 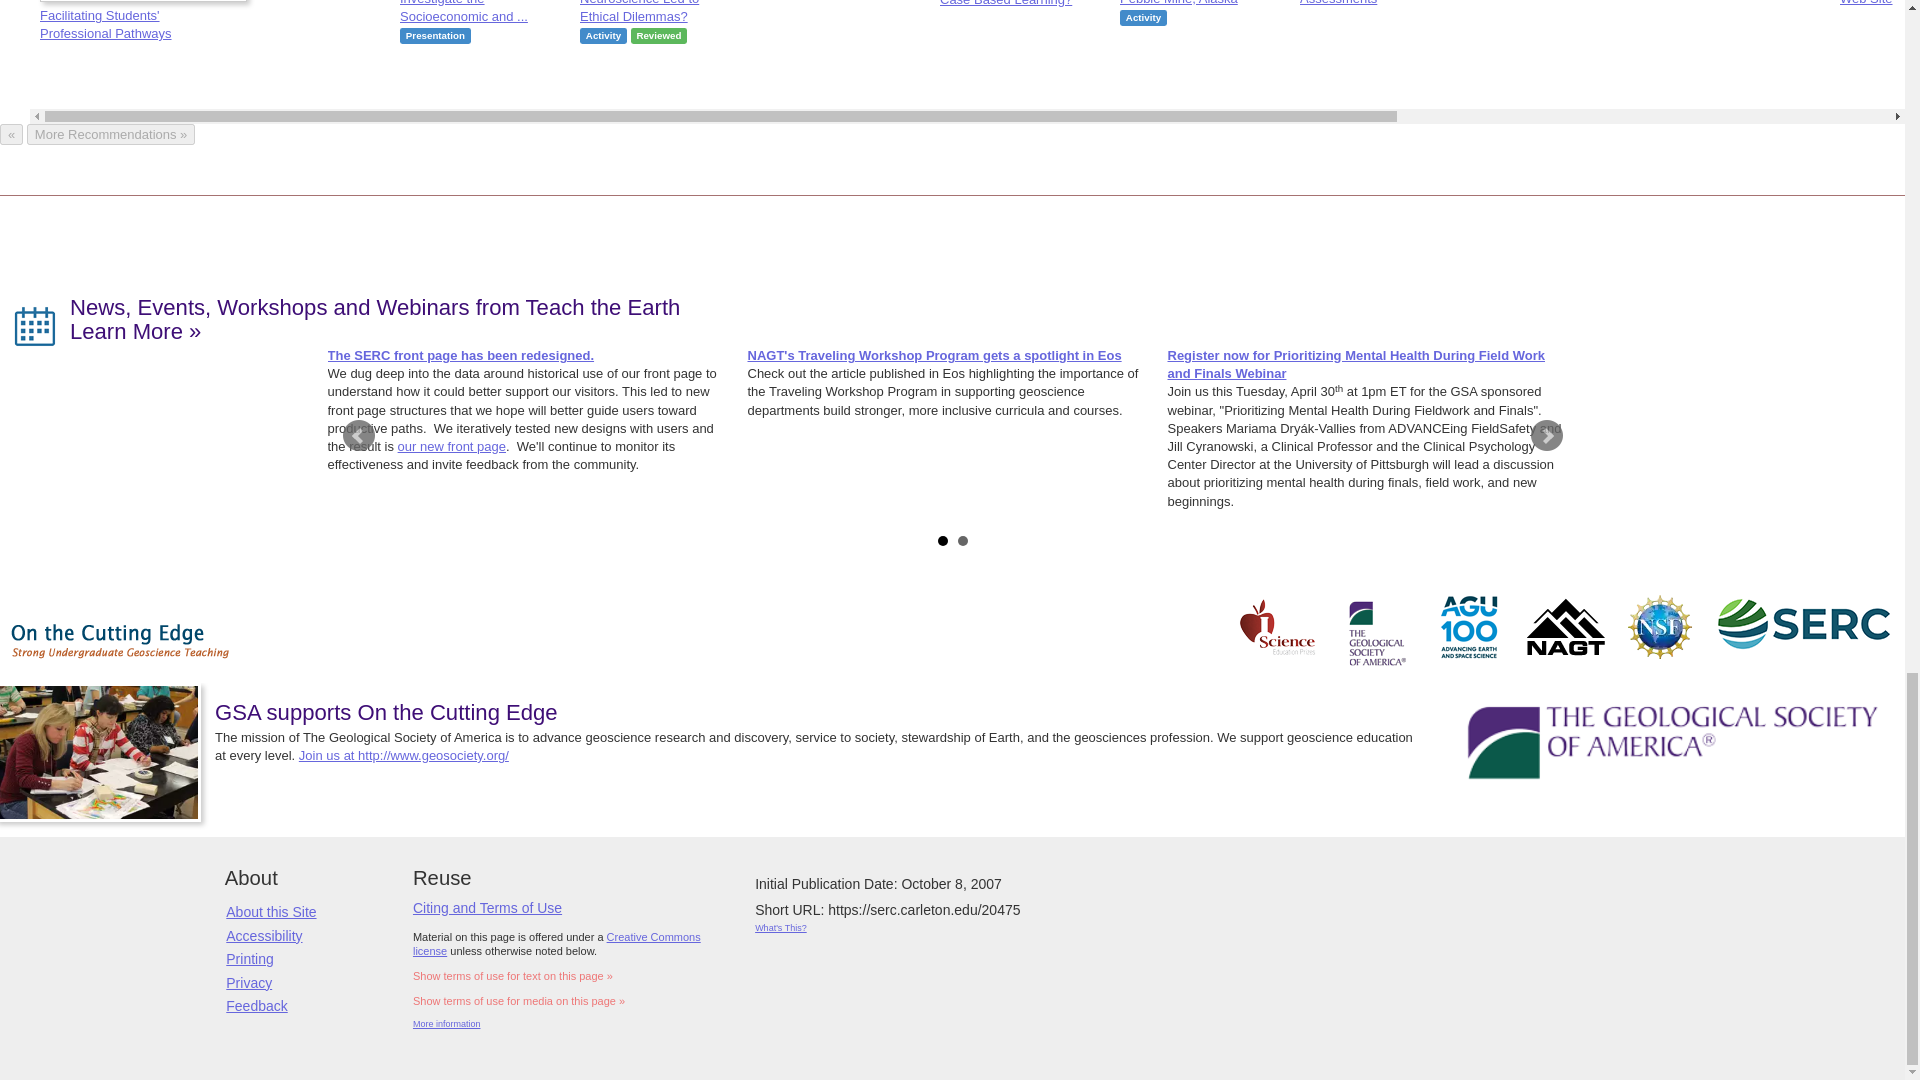 What do you see at coordinates (1224, 2) in the screenshot?
I see `Geoethics Case Study: Pebble Mine, Alaska` at bounding box center [1224, 2].